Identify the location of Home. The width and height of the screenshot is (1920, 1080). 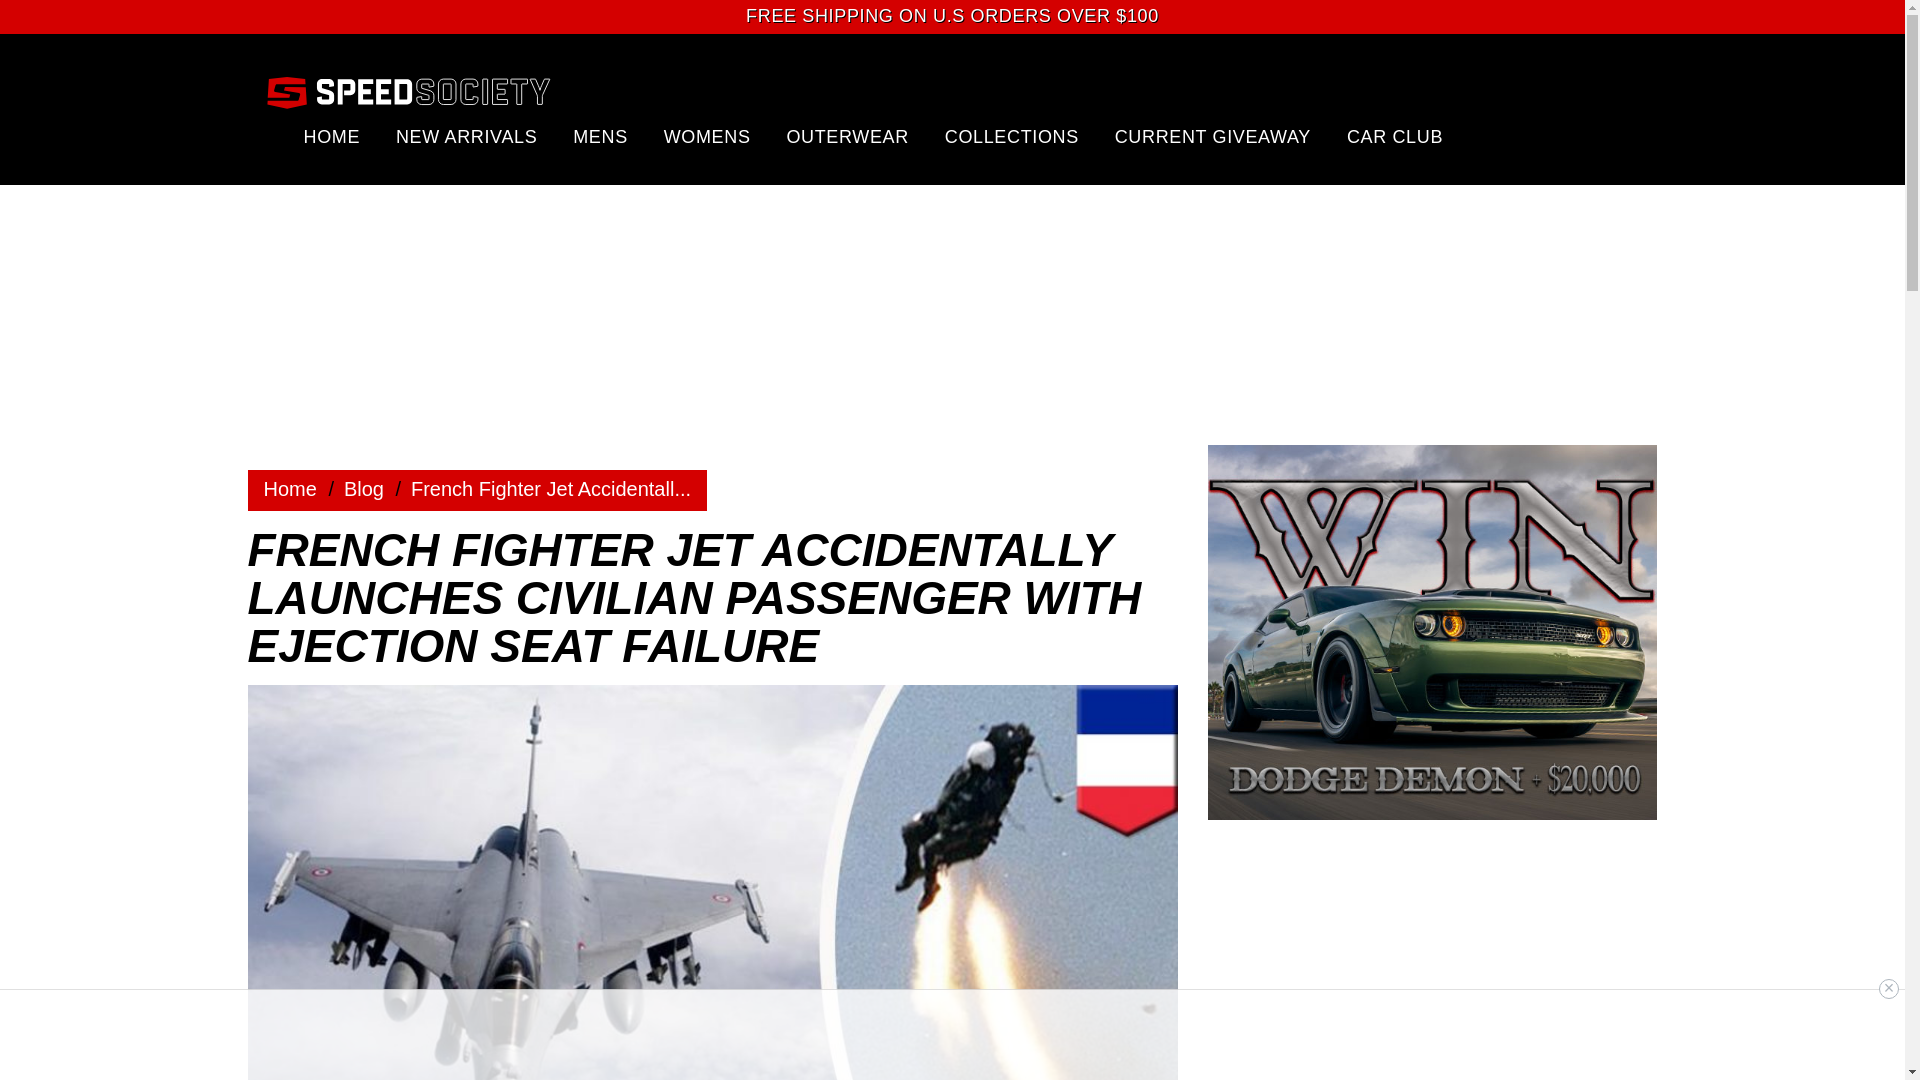
(364, 489).